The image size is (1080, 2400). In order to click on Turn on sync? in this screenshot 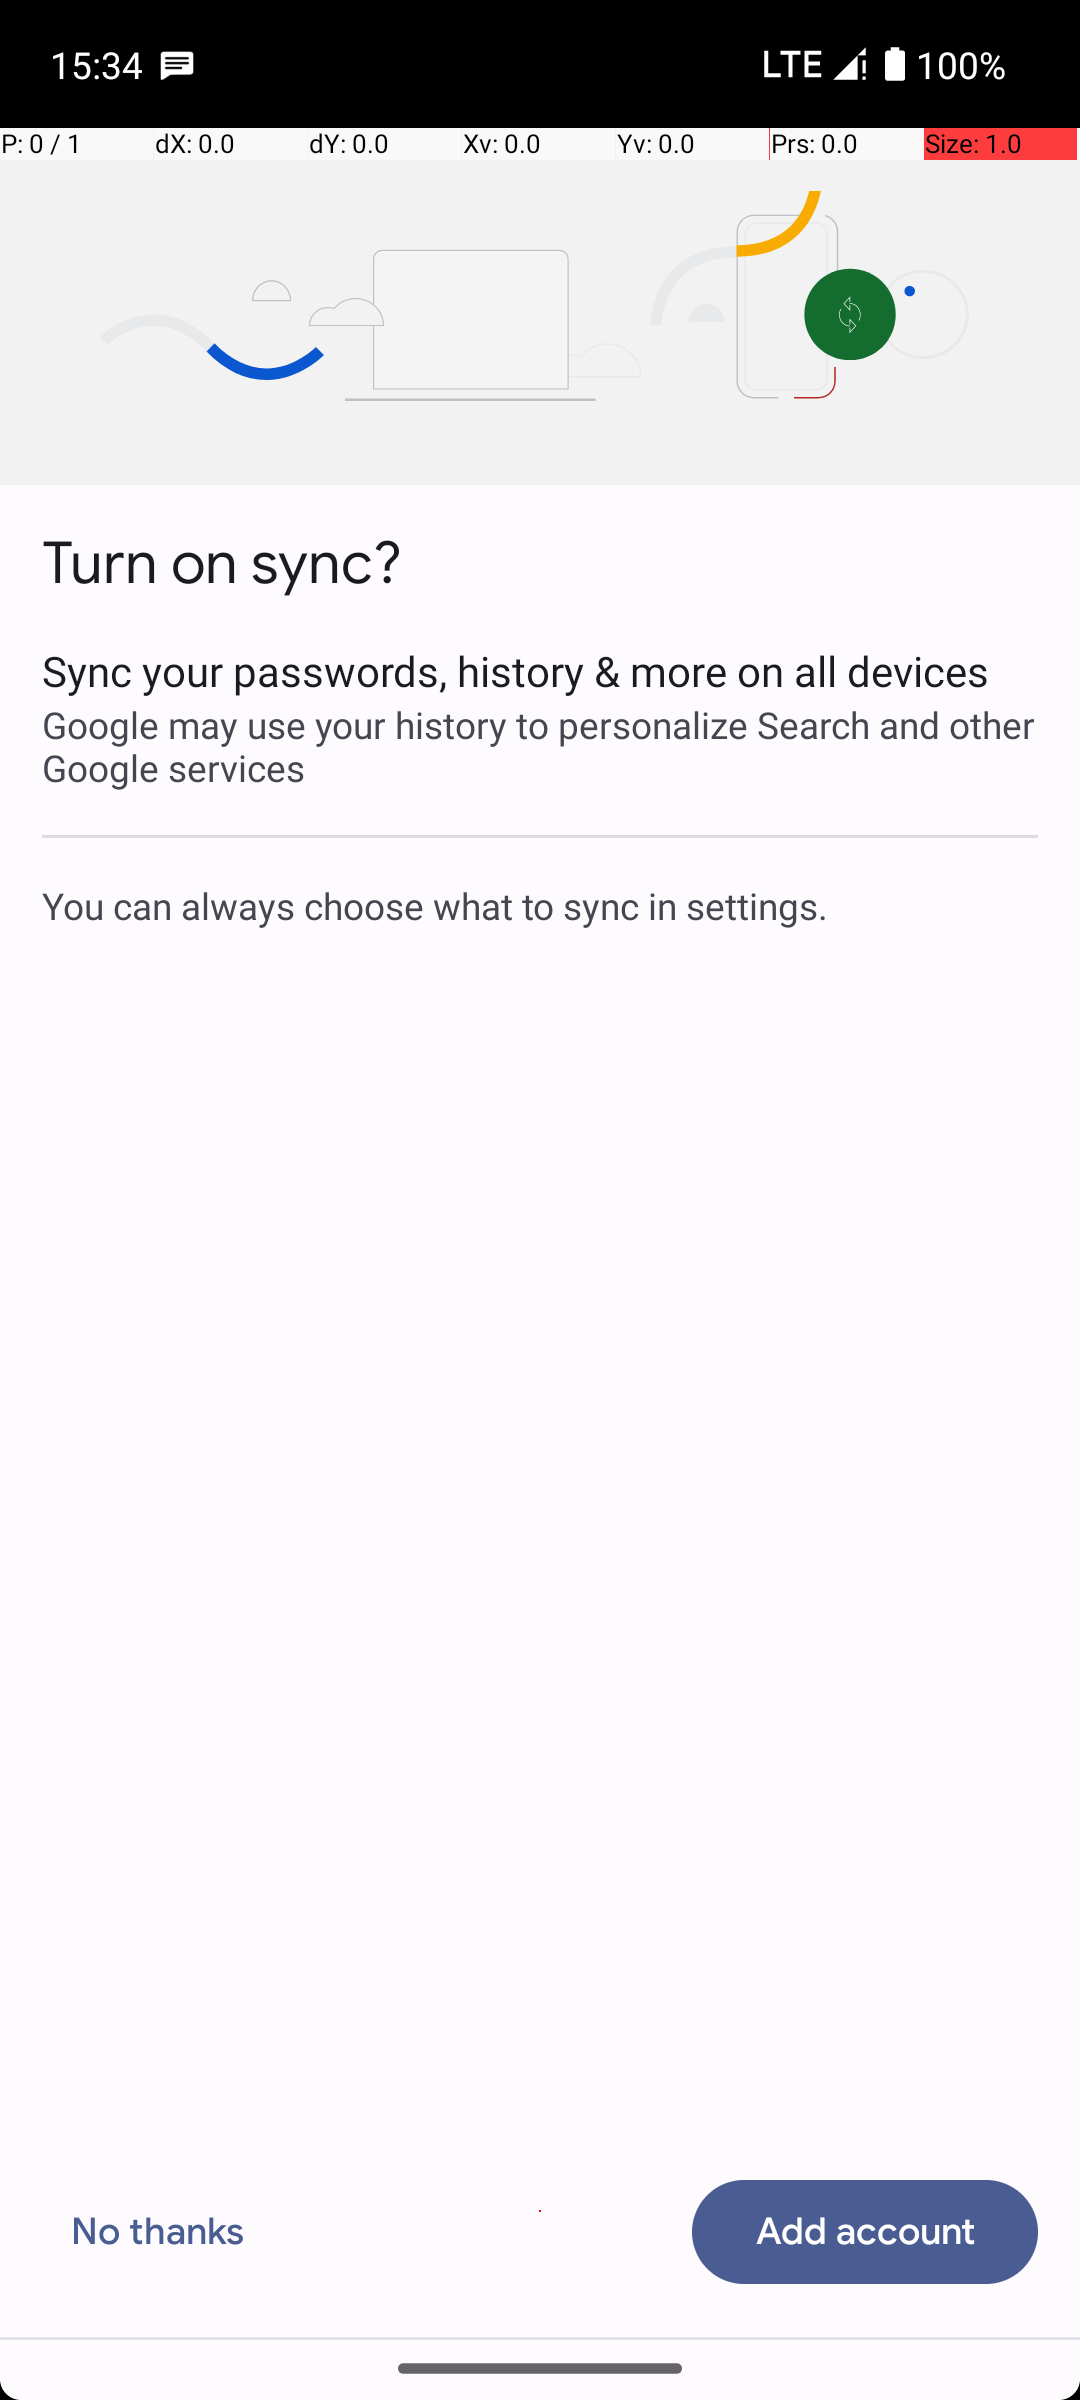, I will do `click(222, 564)`.